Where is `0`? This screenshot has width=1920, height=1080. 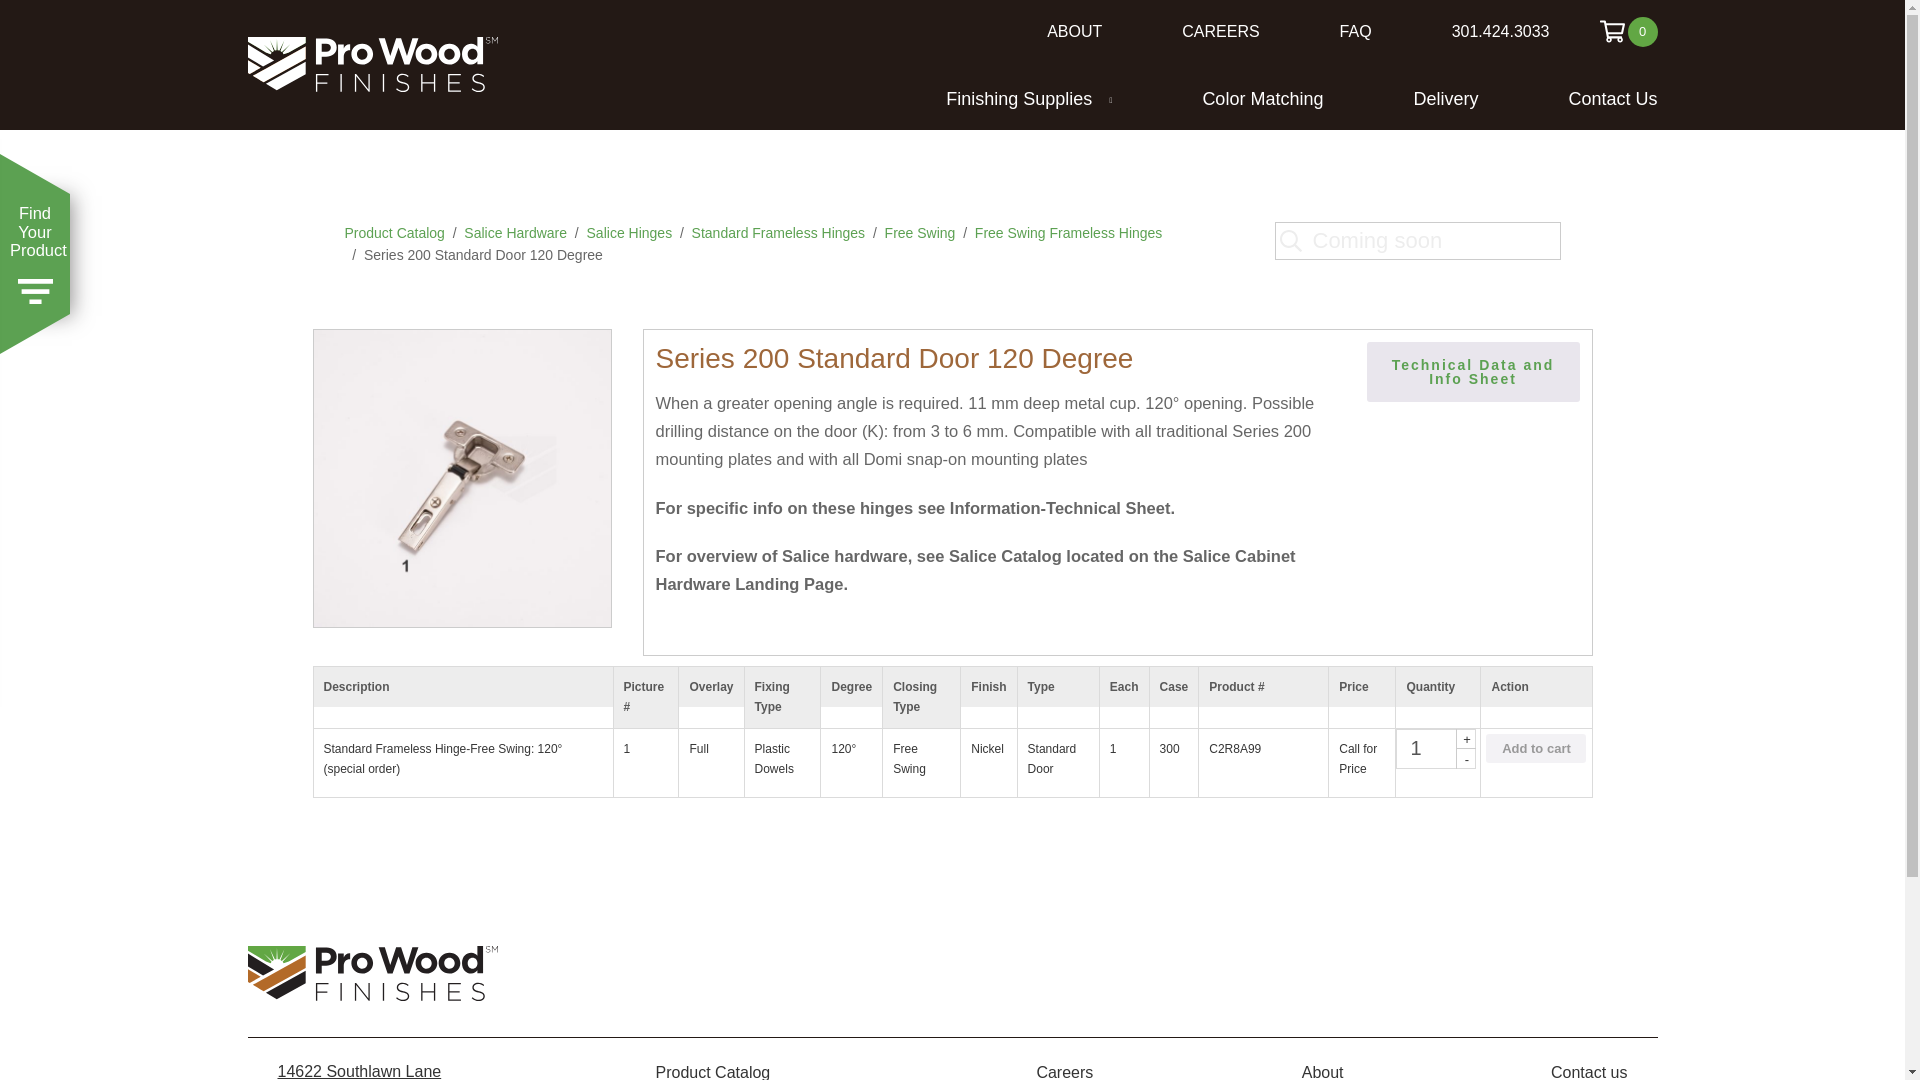 0 is located at coordinates (1628, 31).